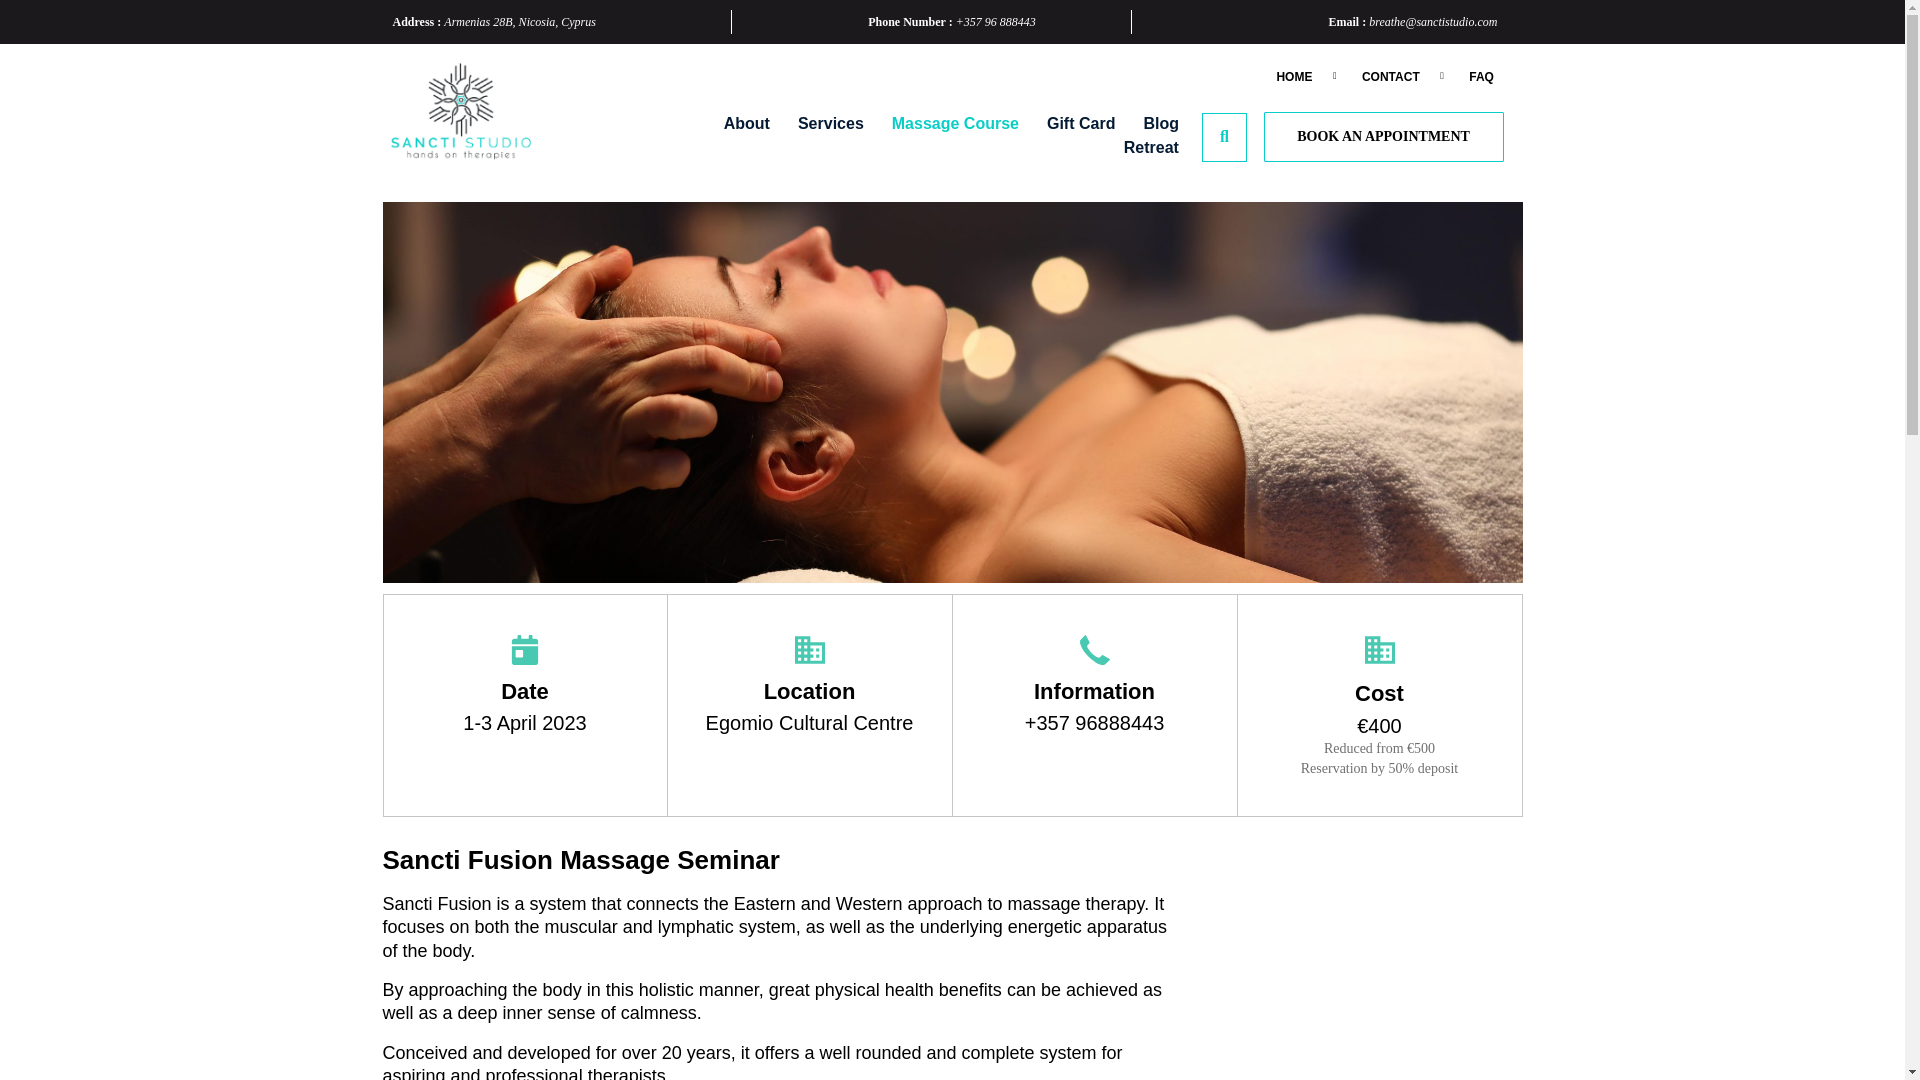 Image resolution: width=1920 pixels, height=1080 pixels. What do you see at coordinates (1148, 124) in the screenshot?
I see `Blog` at bounding box center [1148, 124].